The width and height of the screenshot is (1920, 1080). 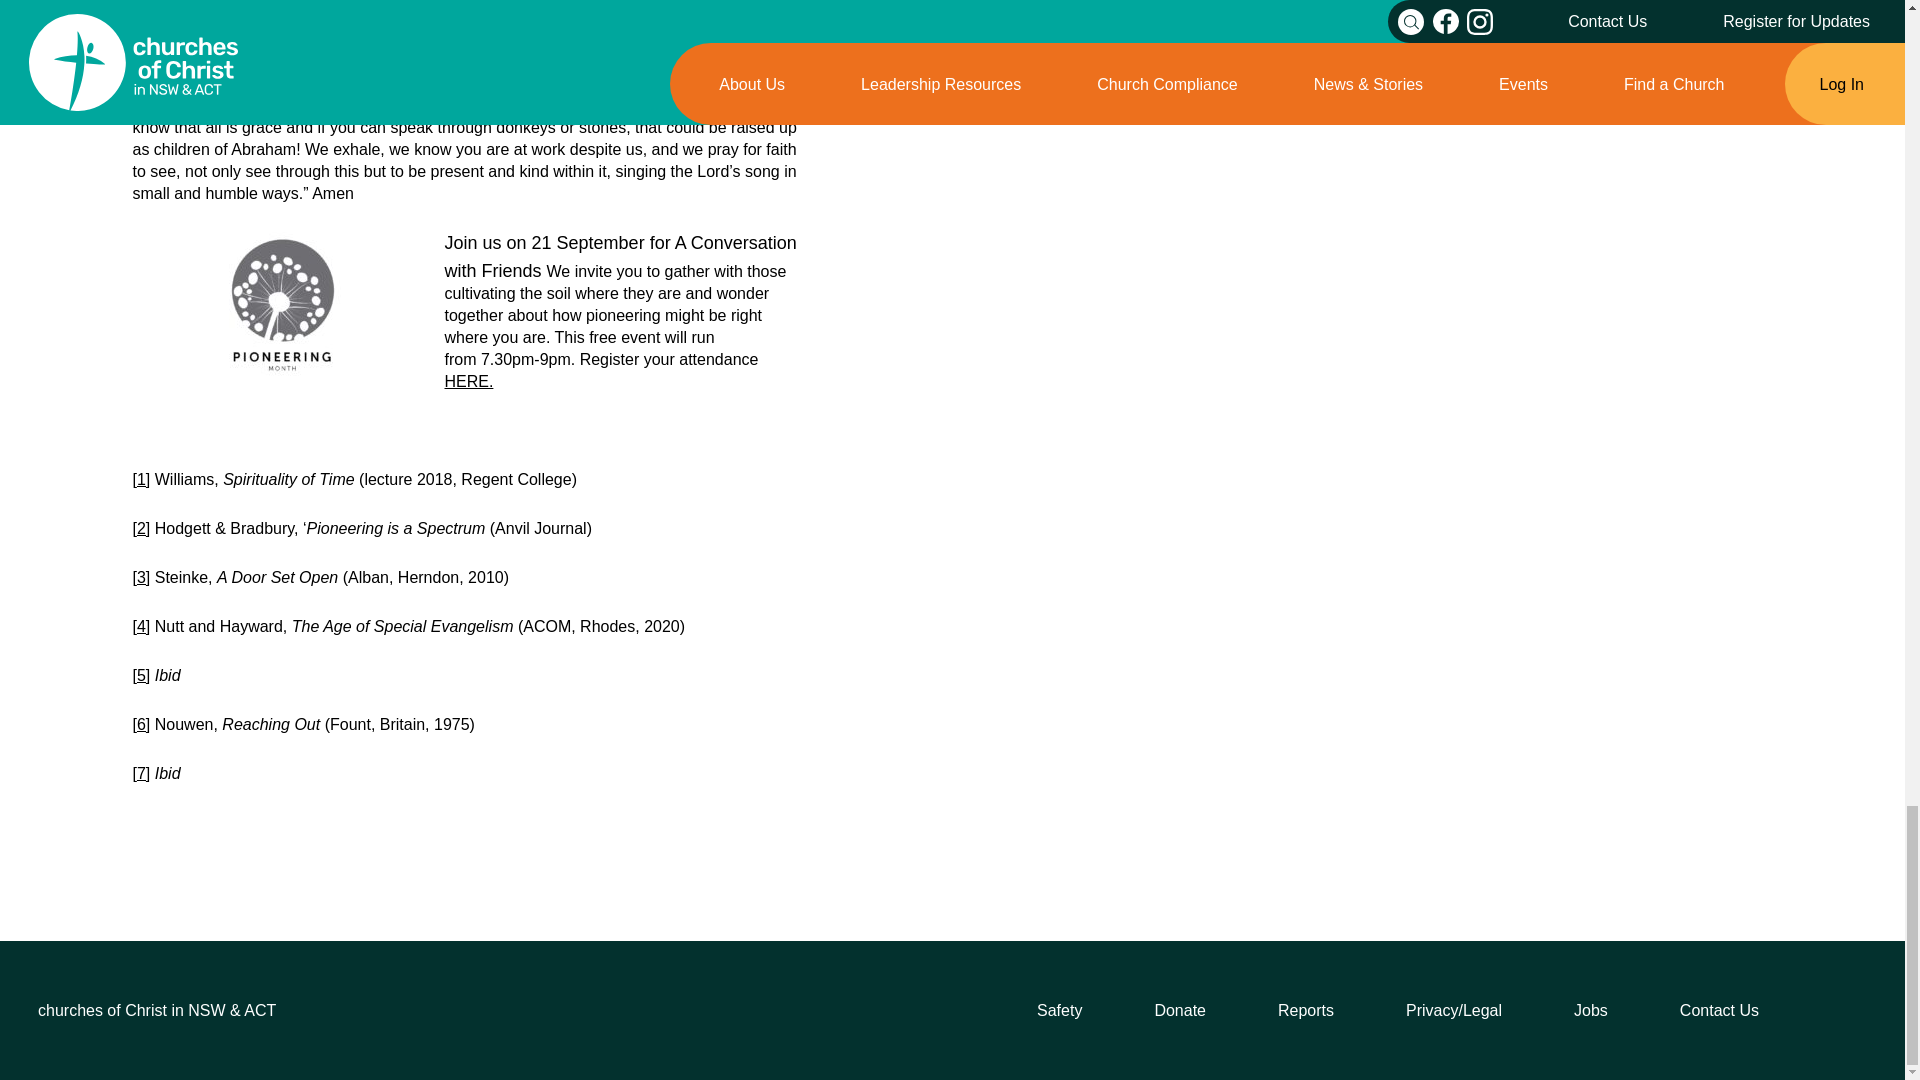 What do you see at coordinates (1719, 1010) in the screenshot?
I see `Contact Us` at bounding box center [1719, 1010].